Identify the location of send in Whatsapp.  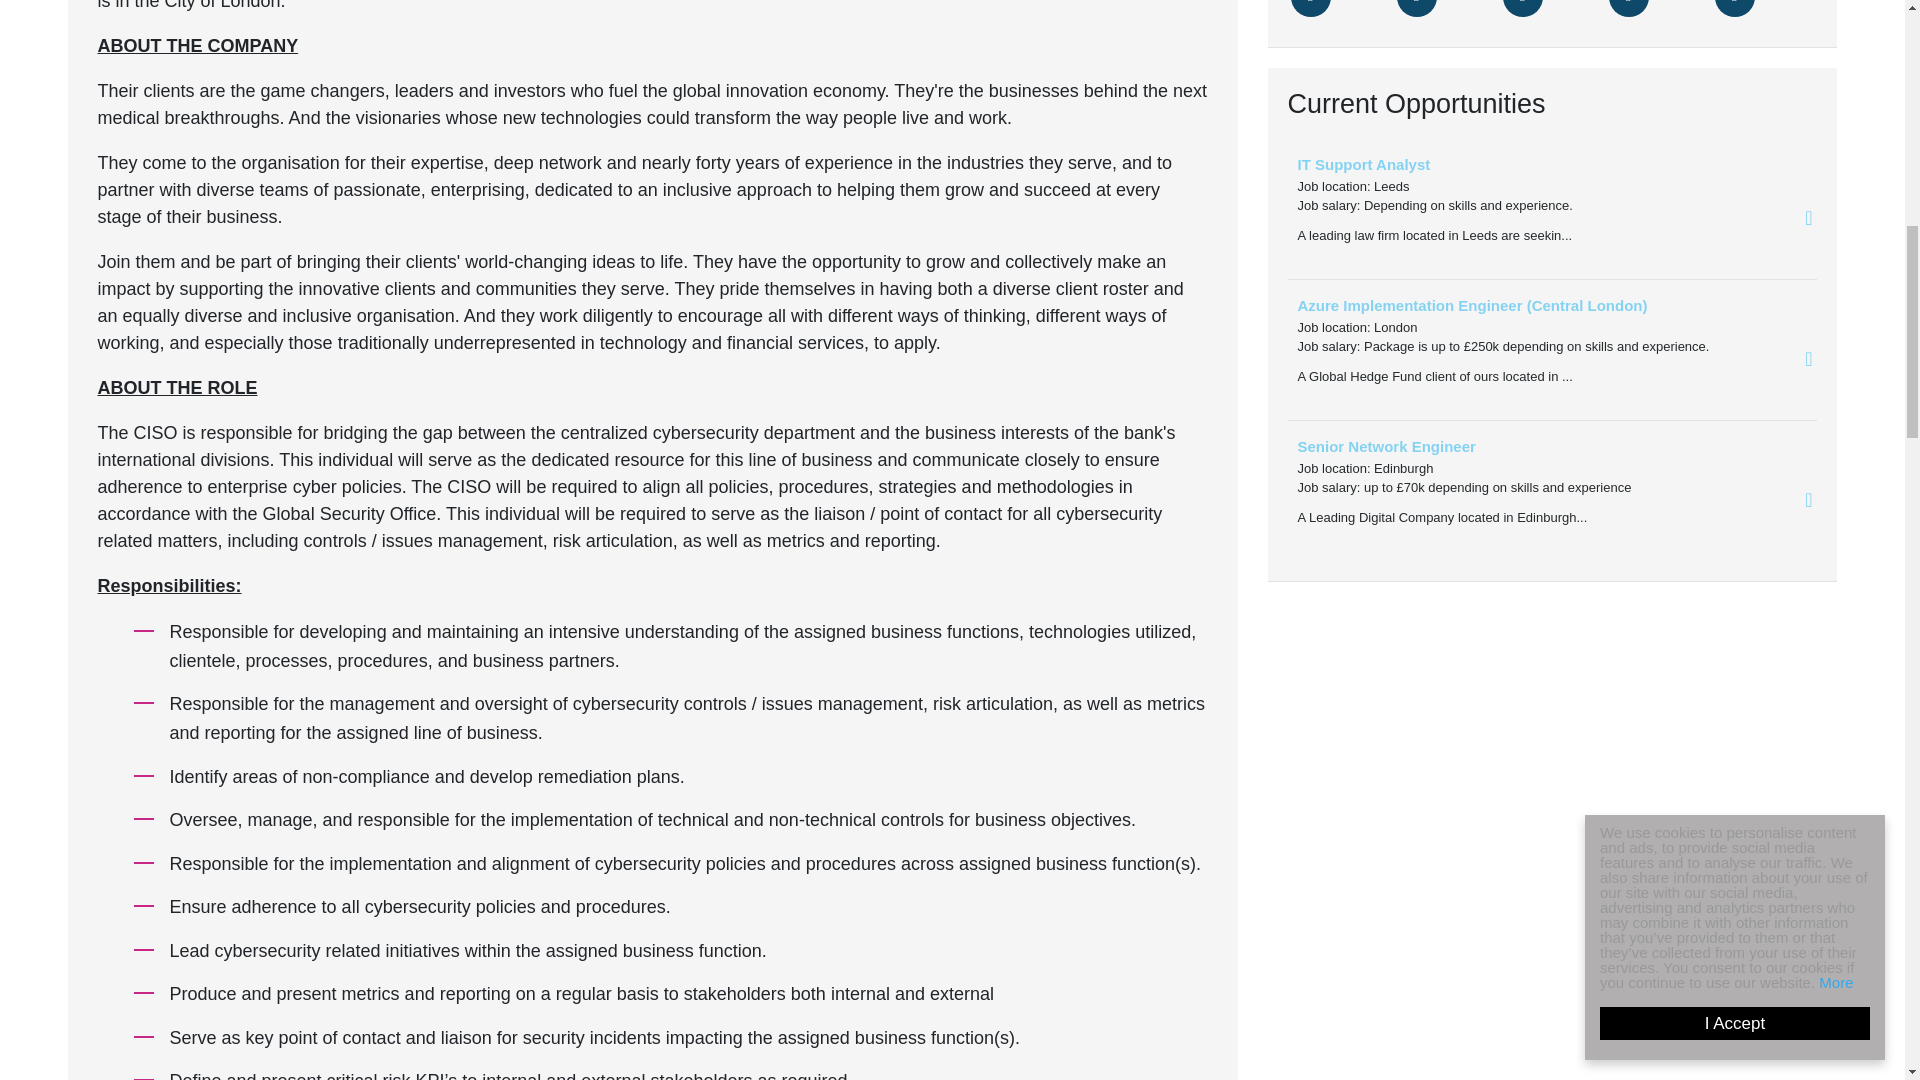
(1734, 8).